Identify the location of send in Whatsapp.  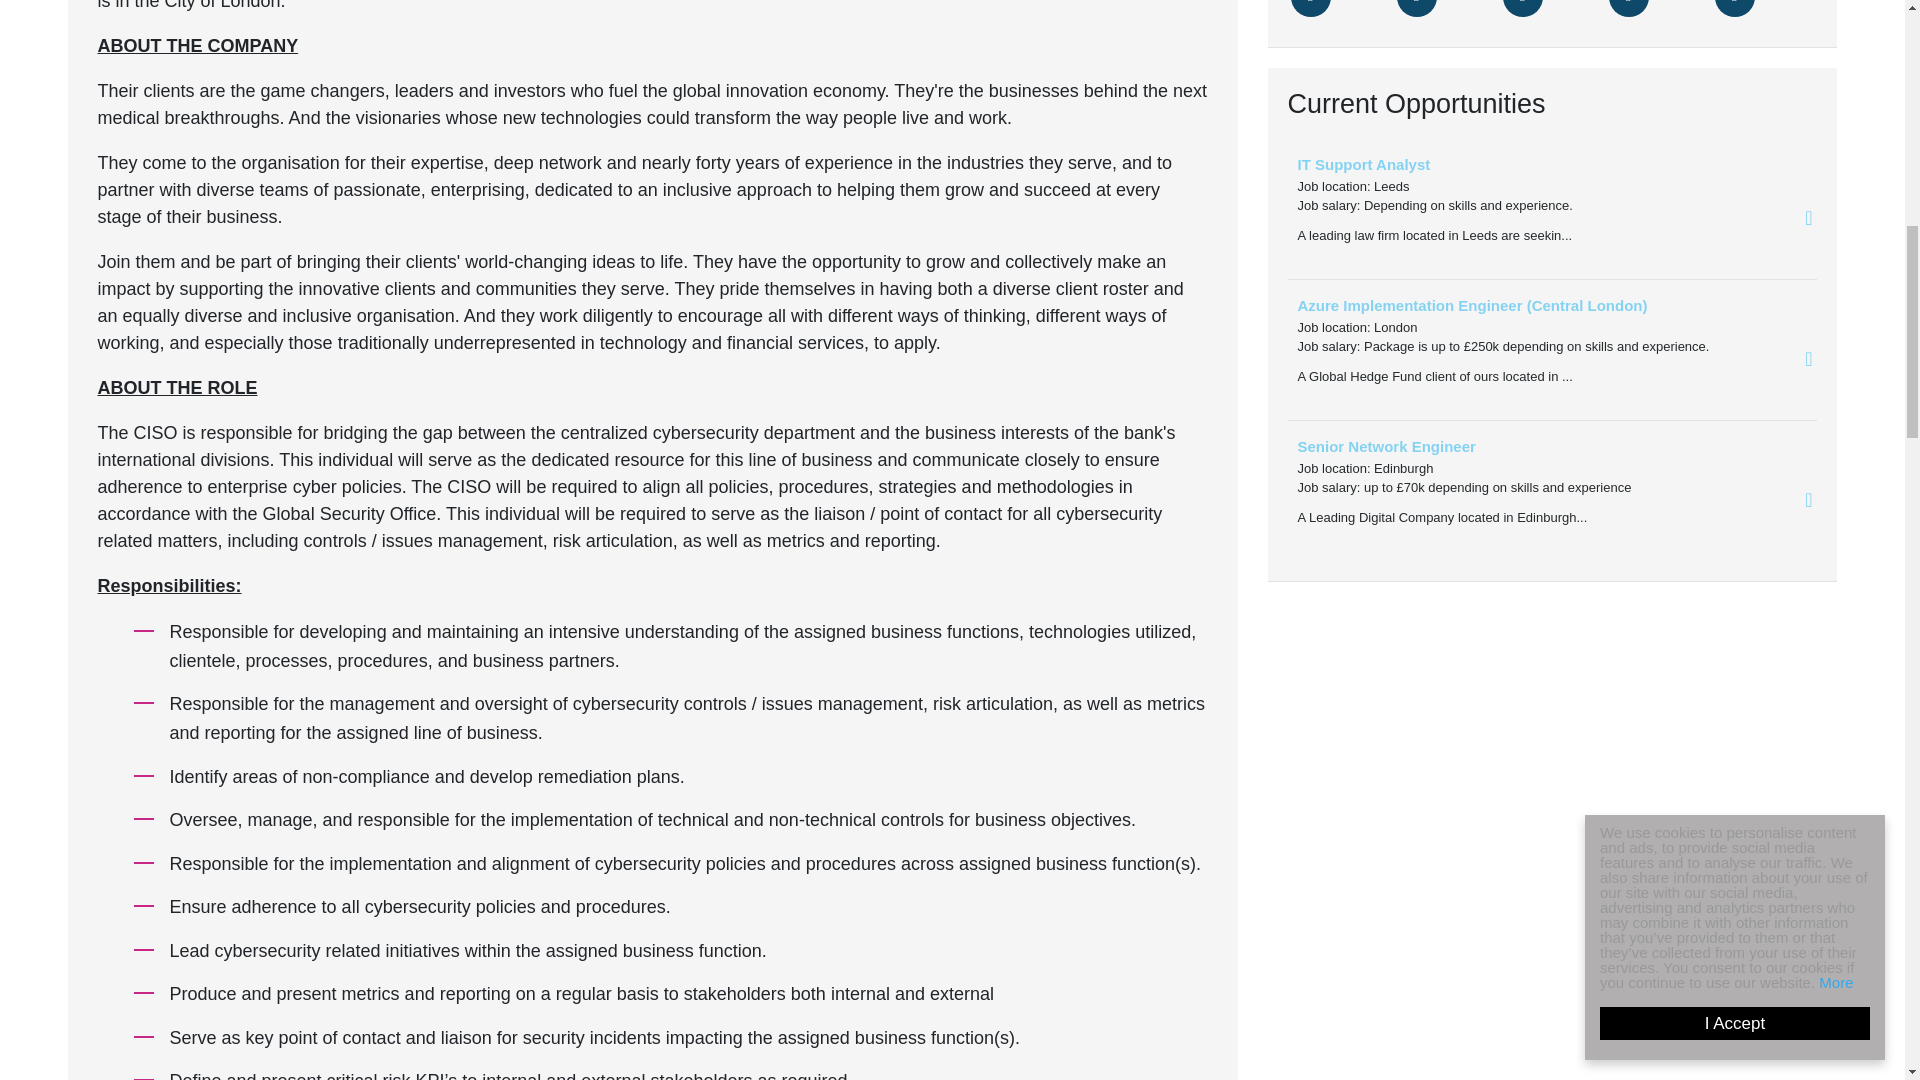
(1734, 8).